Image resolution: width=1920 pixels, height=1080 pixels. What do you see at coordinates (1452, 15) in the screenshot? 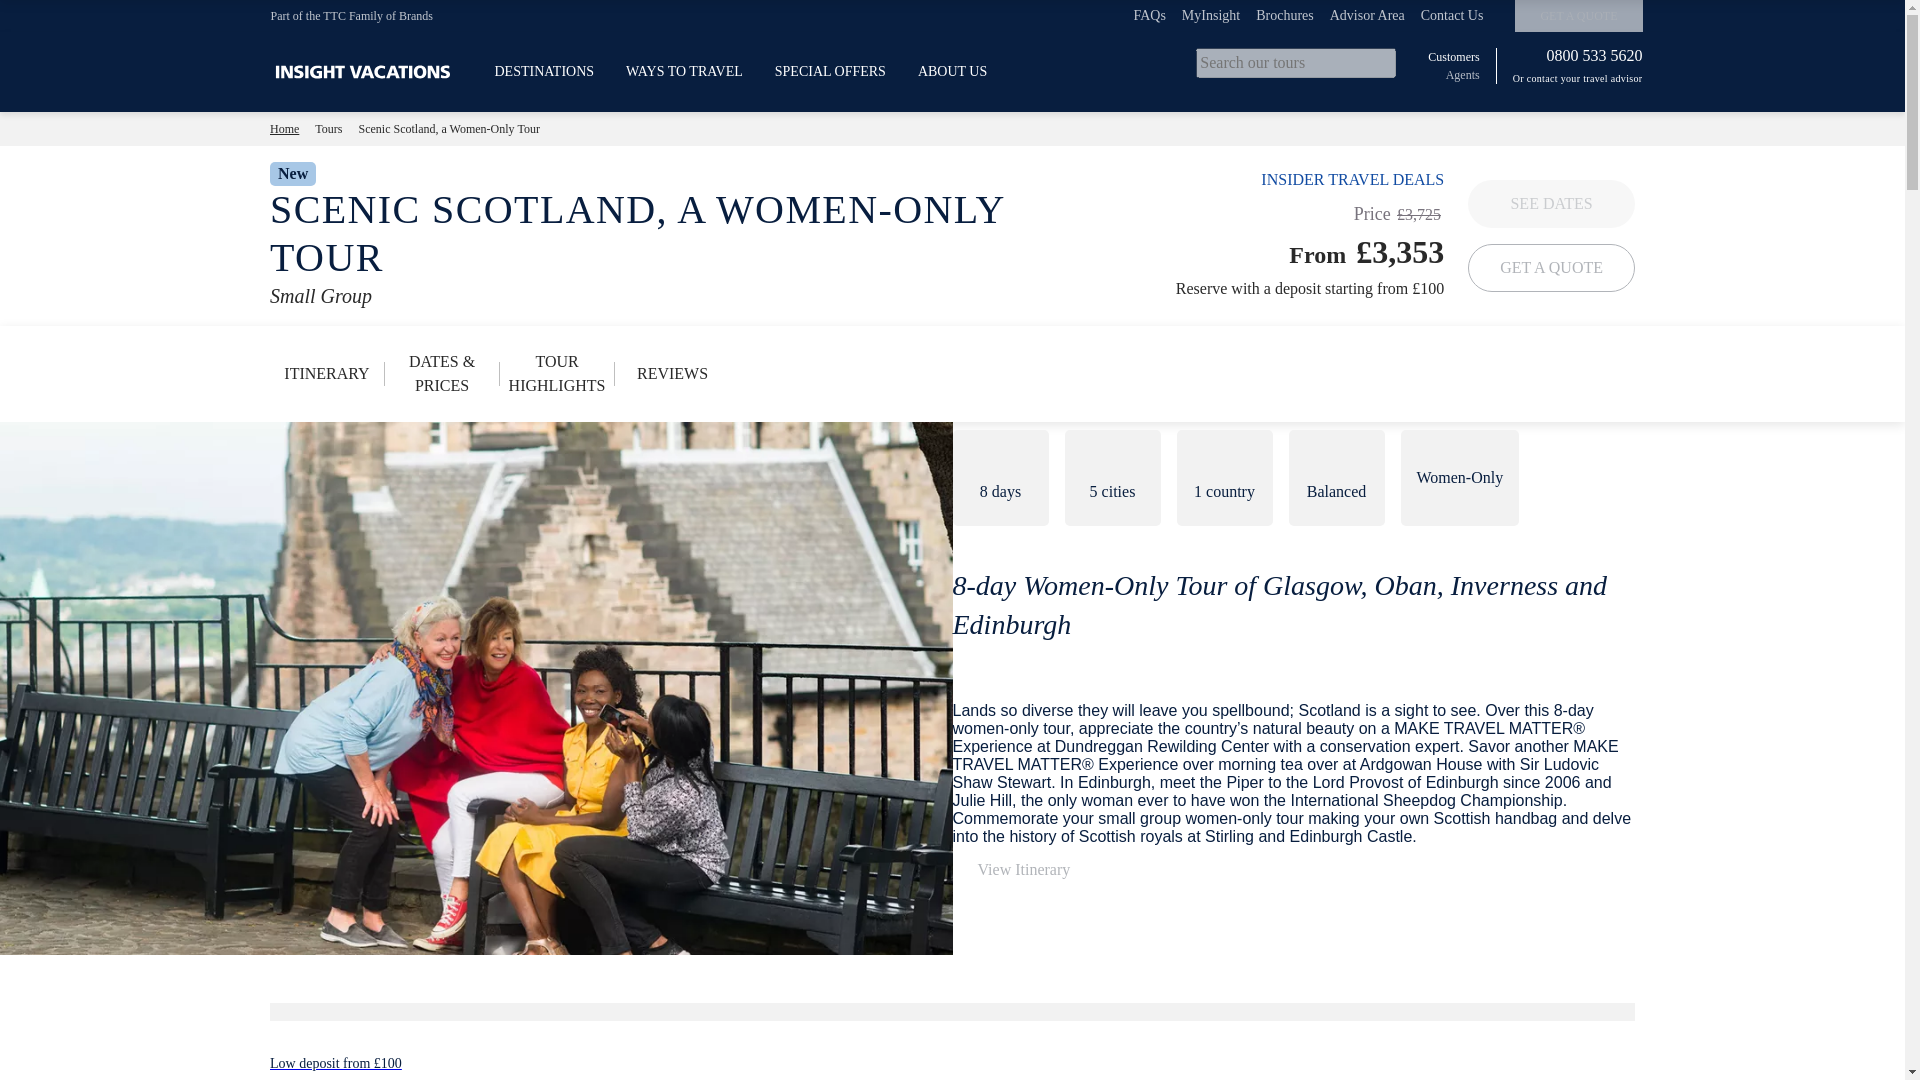
I see `Contact Us` at bounding box center [1452, 15].